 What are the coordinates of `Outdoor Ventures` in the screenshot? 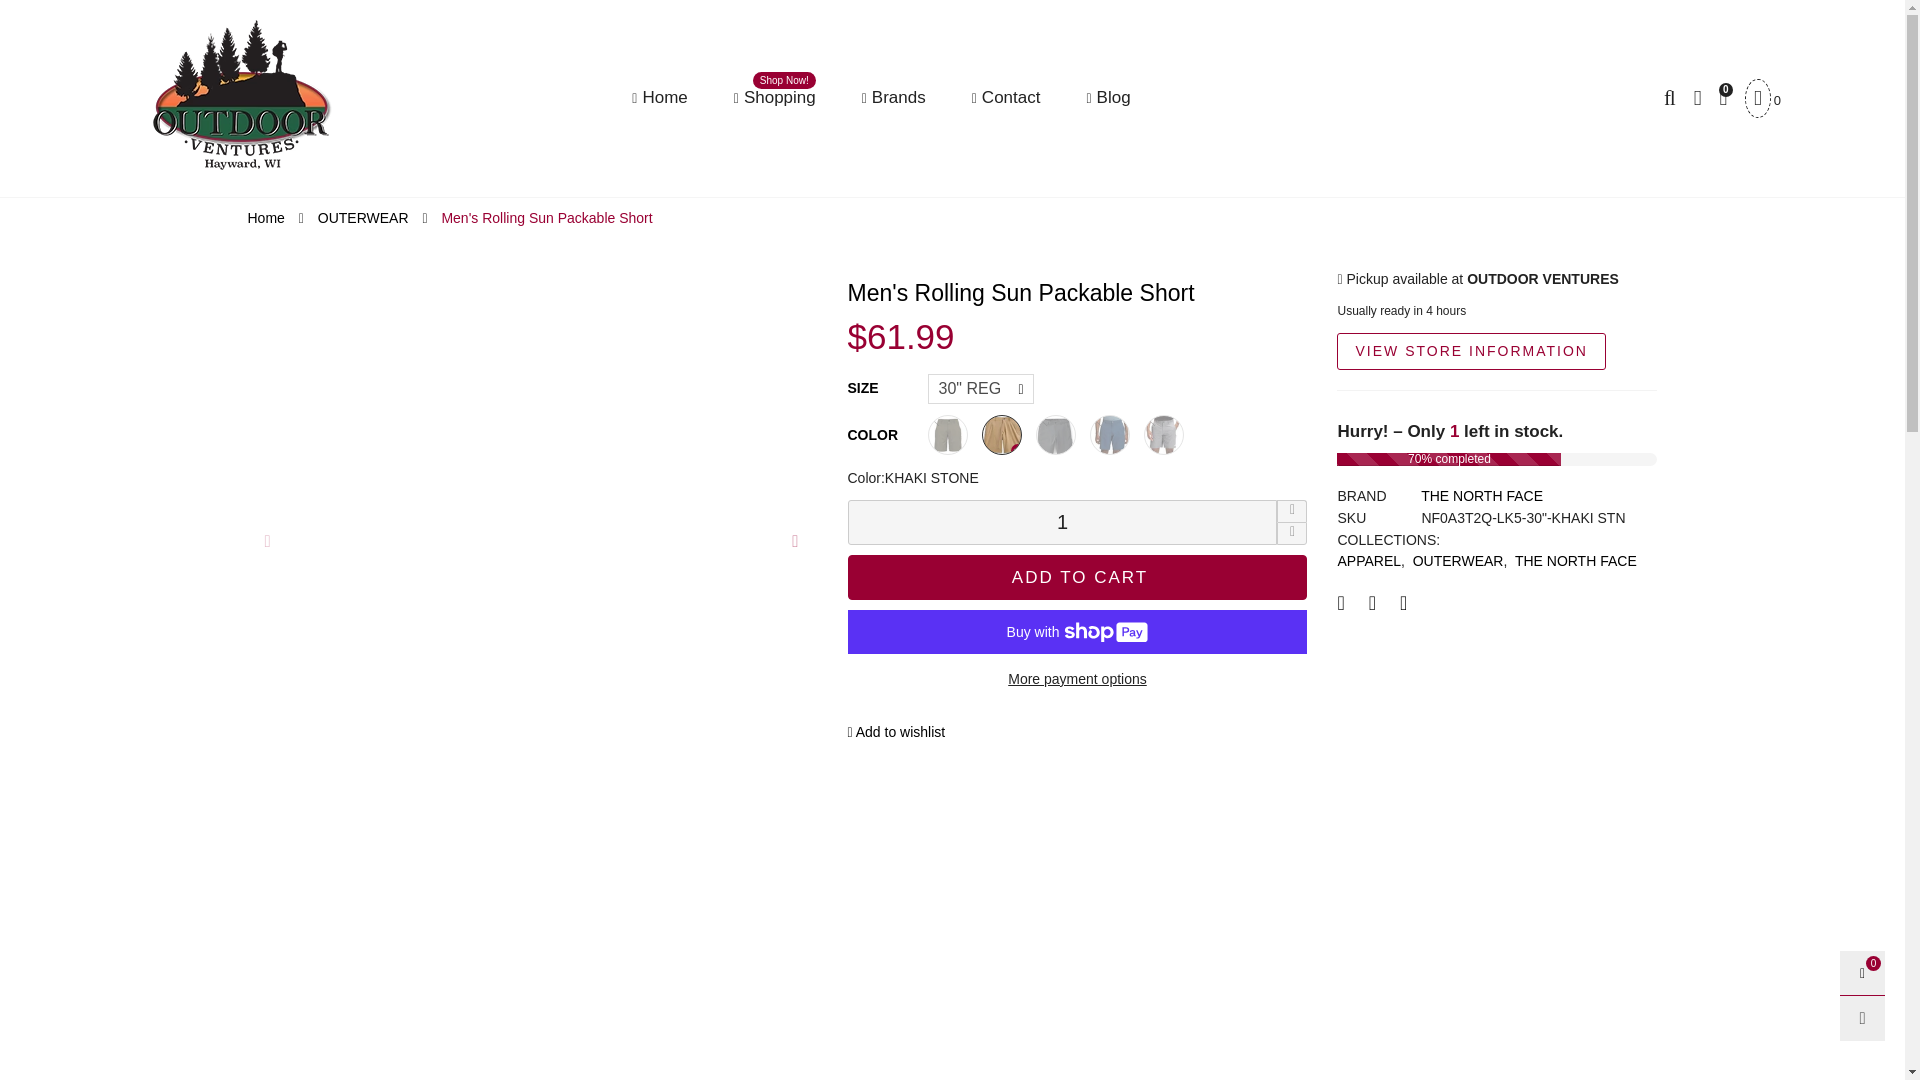 It's located at (774, 97).